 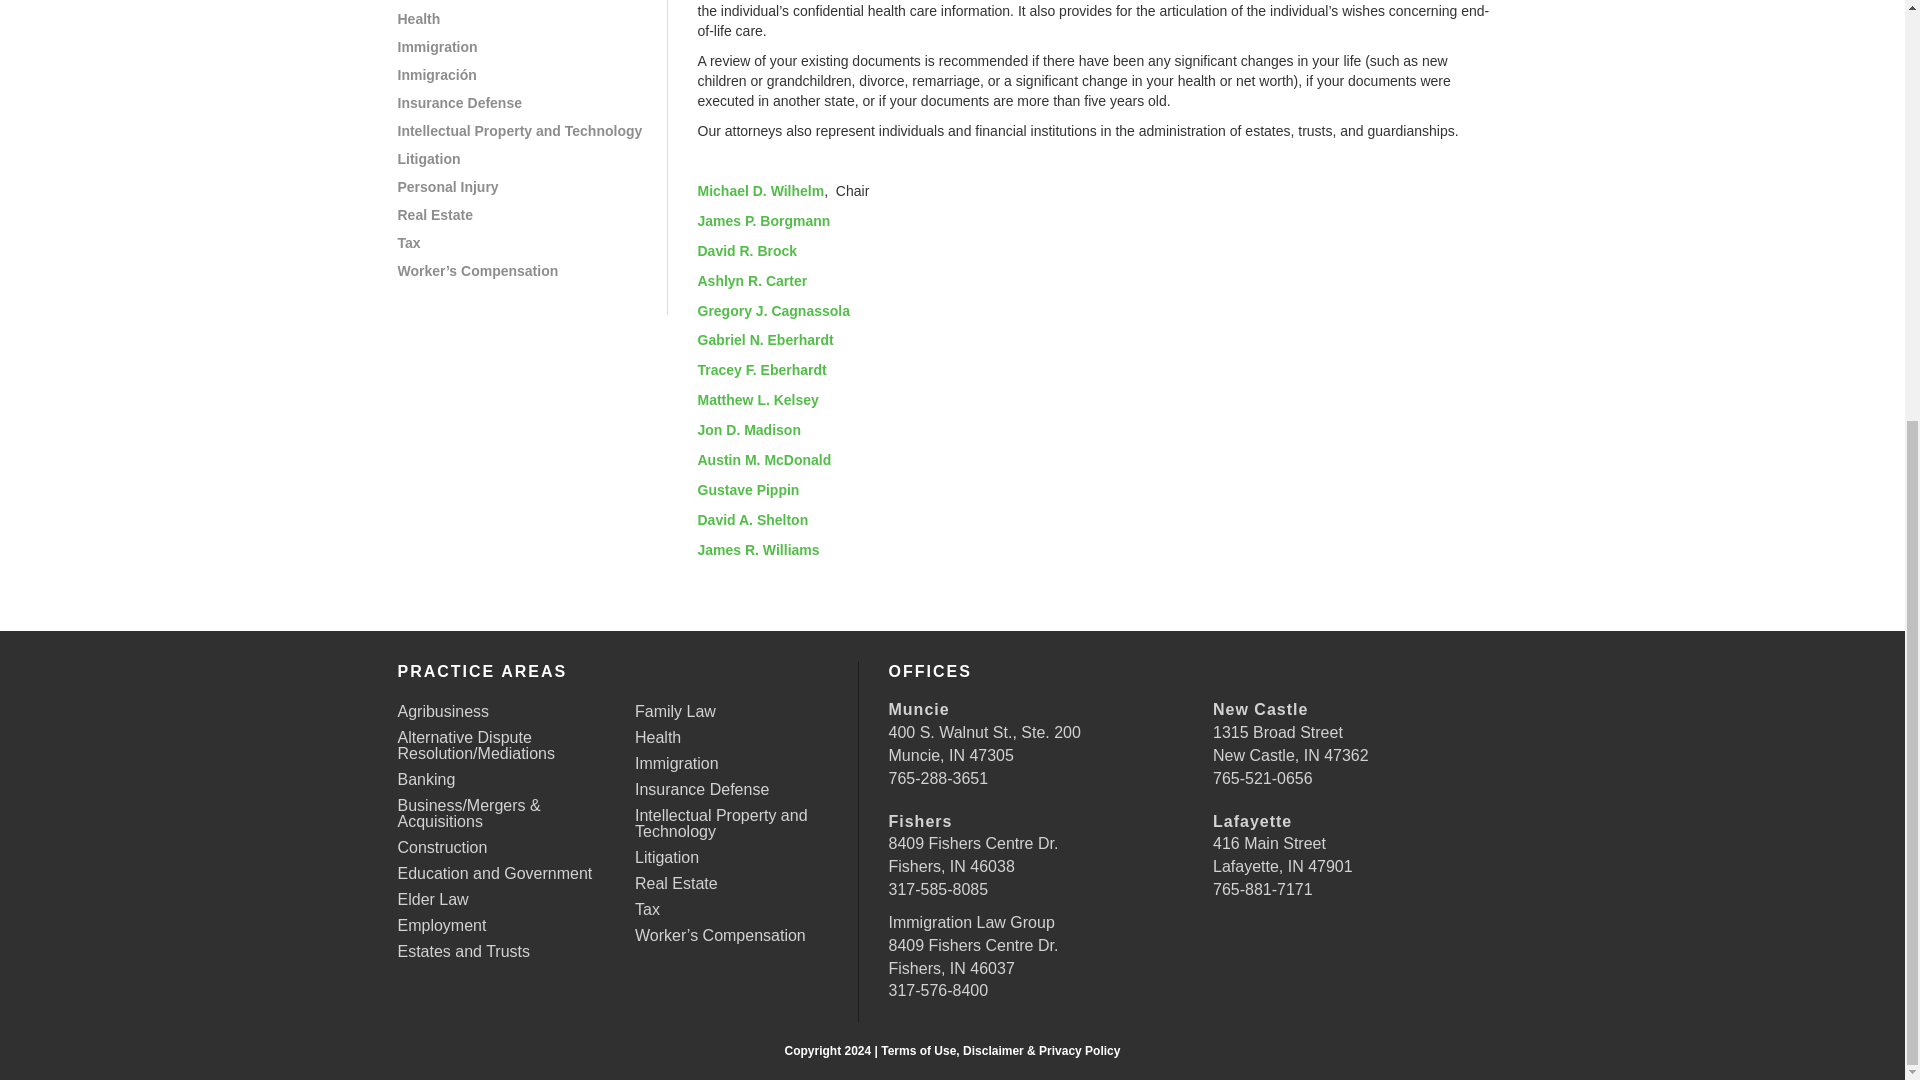 What do you see at coordinates (749, 489) in the screenshot?
I see `Gustave Pippin` at bounding box center [749, 489].